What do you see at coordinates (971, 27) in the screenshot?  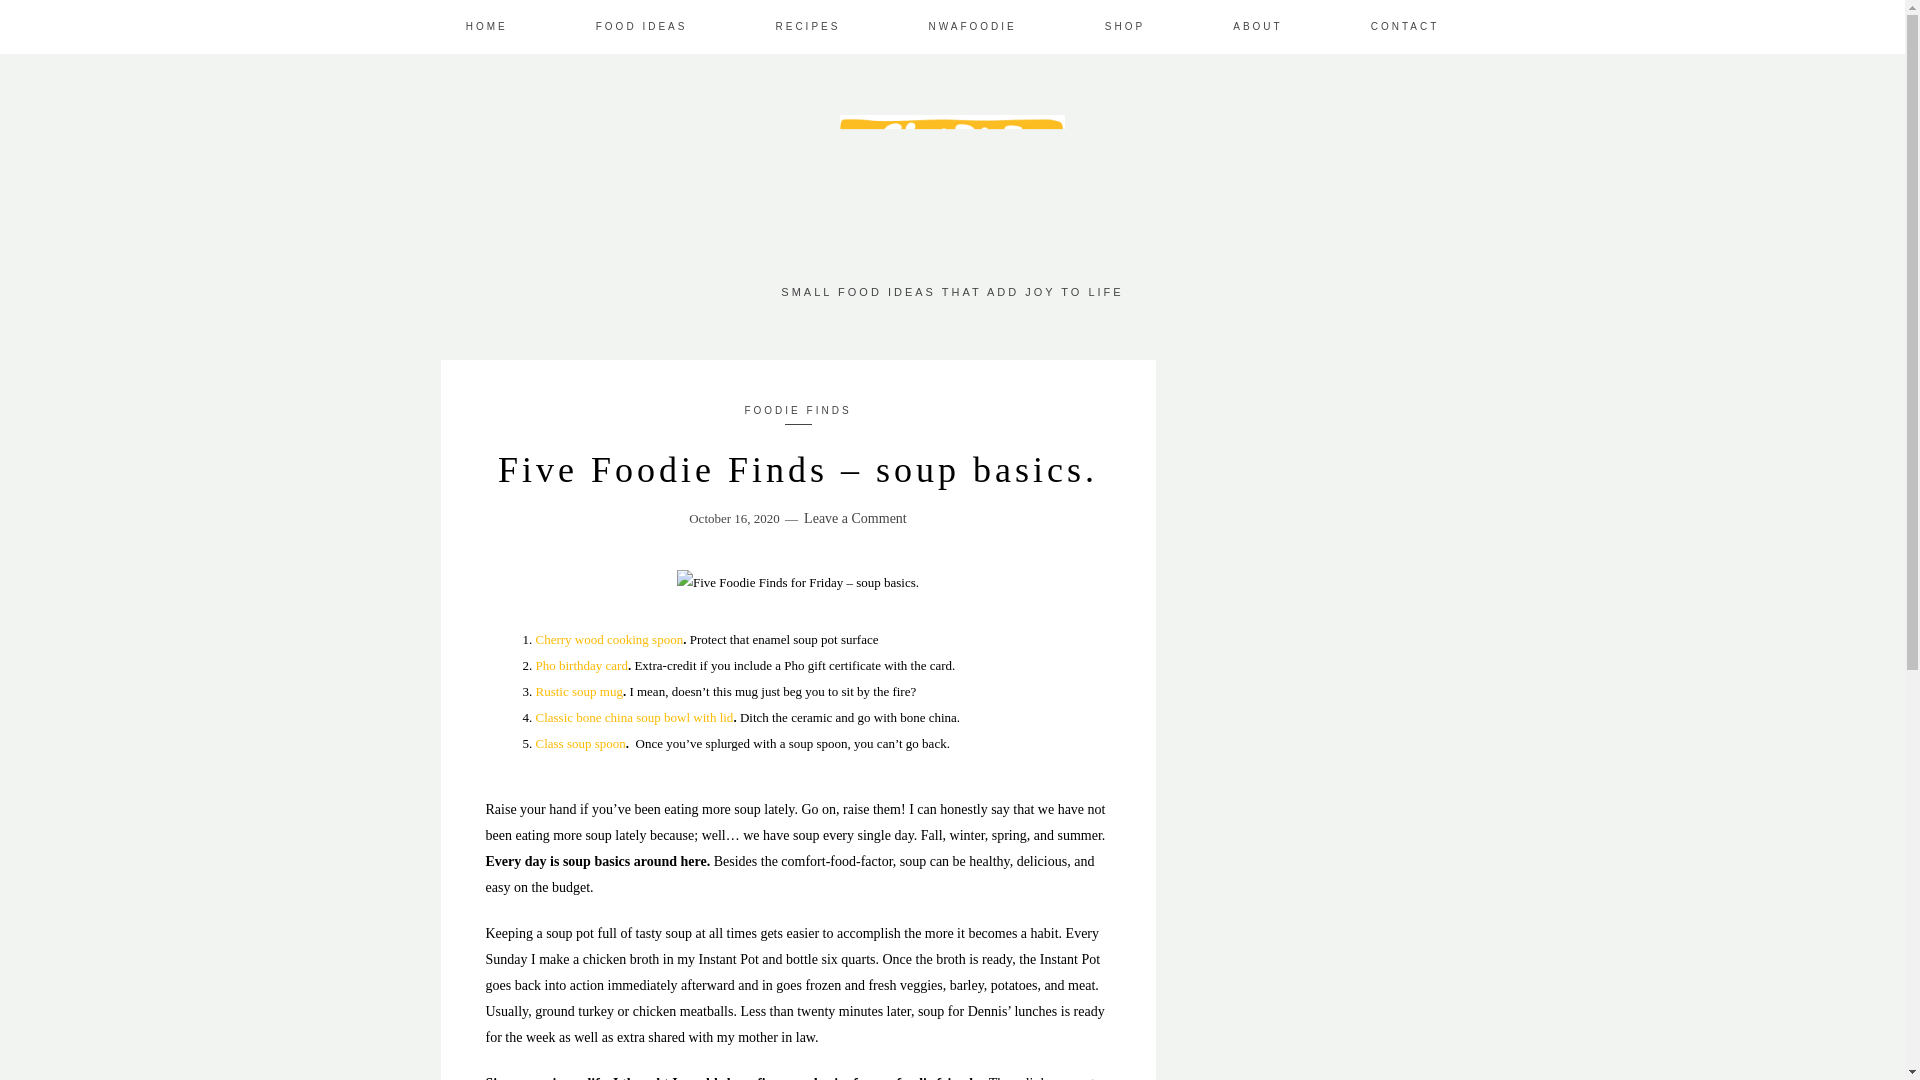 I see `NWAFOODIE` at bounding box center [971, 27].